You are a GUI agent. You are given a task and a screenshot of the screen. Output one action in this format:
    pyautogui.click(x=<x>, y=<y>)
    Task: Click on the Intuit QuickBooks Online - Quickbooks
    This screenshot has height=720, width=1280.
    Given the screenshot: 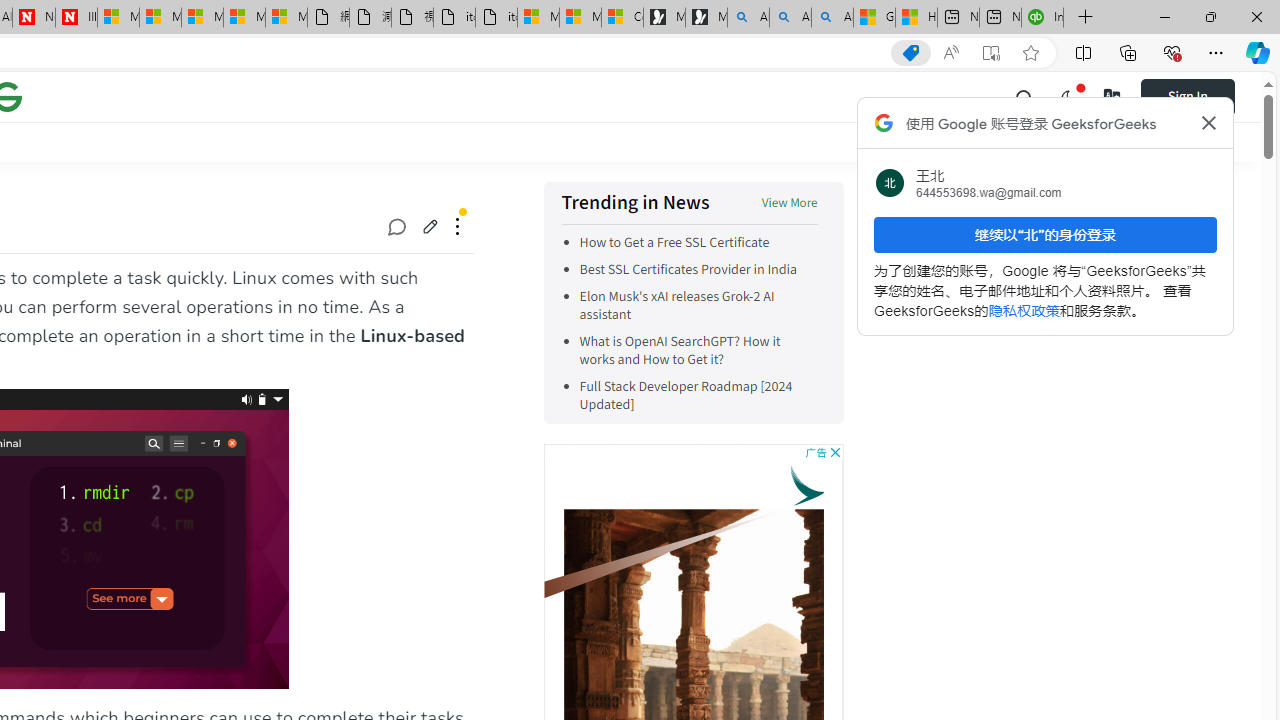 What is the action you would take?
    pyautogui.click(x=1042, y=18)
    